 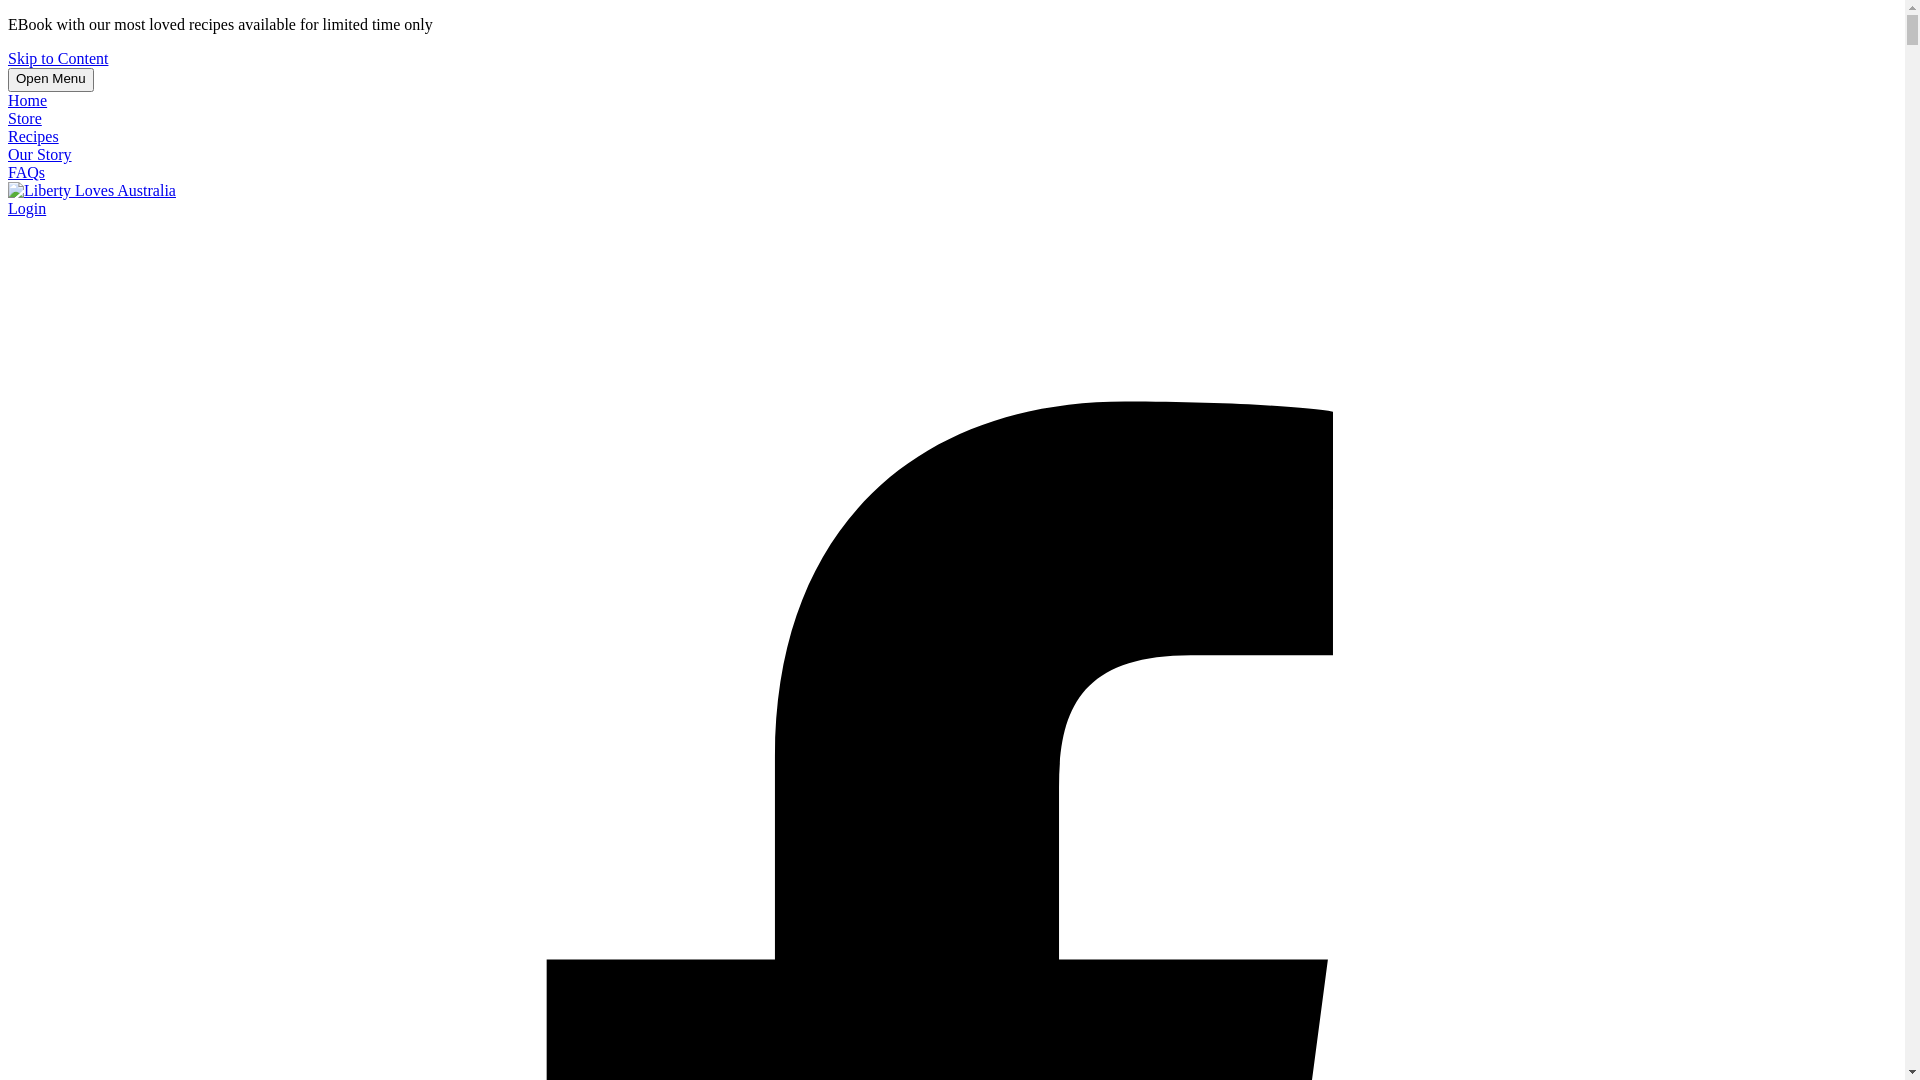 What do you see at coordinates (40, 154) in the screenshot?
I see `Our Story` at bounding box center [40, 154].